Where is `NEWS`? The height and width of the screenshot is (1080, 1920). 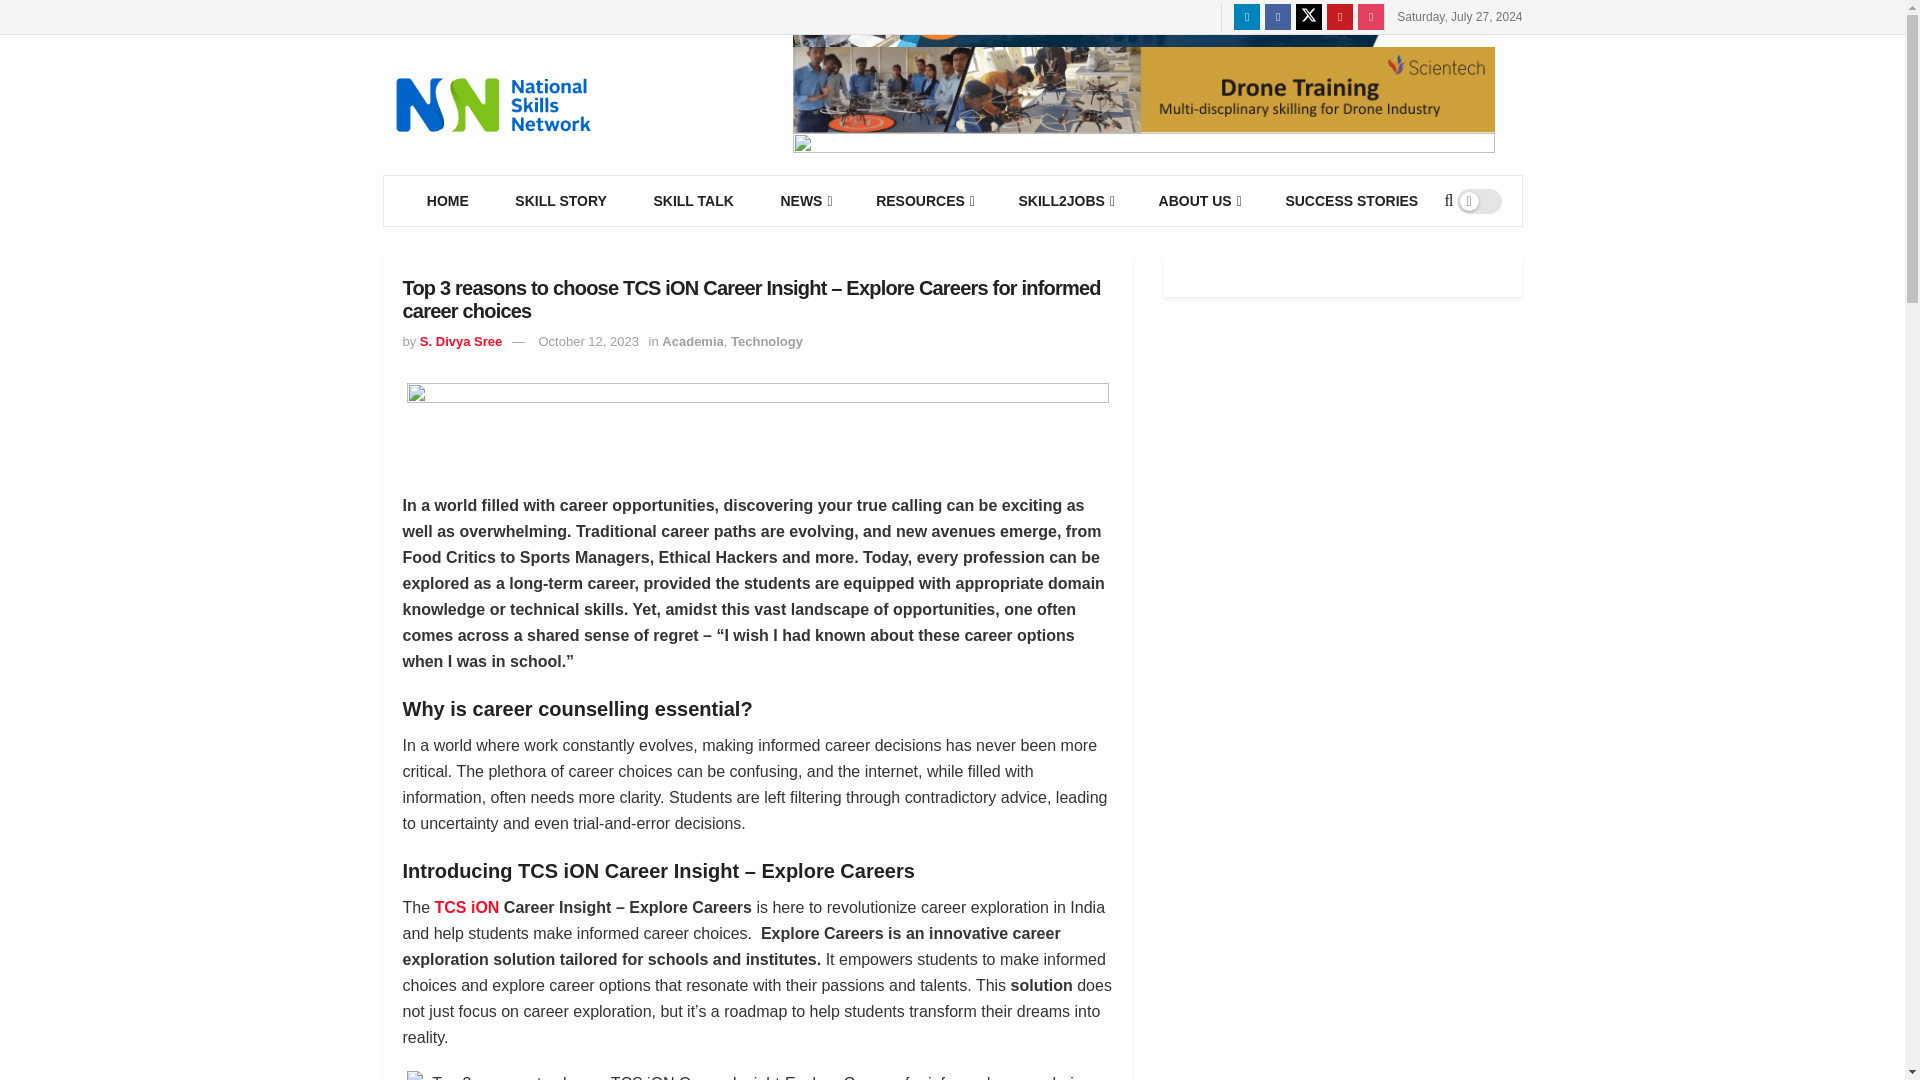 NEWS is located at coordinates (804, 200).